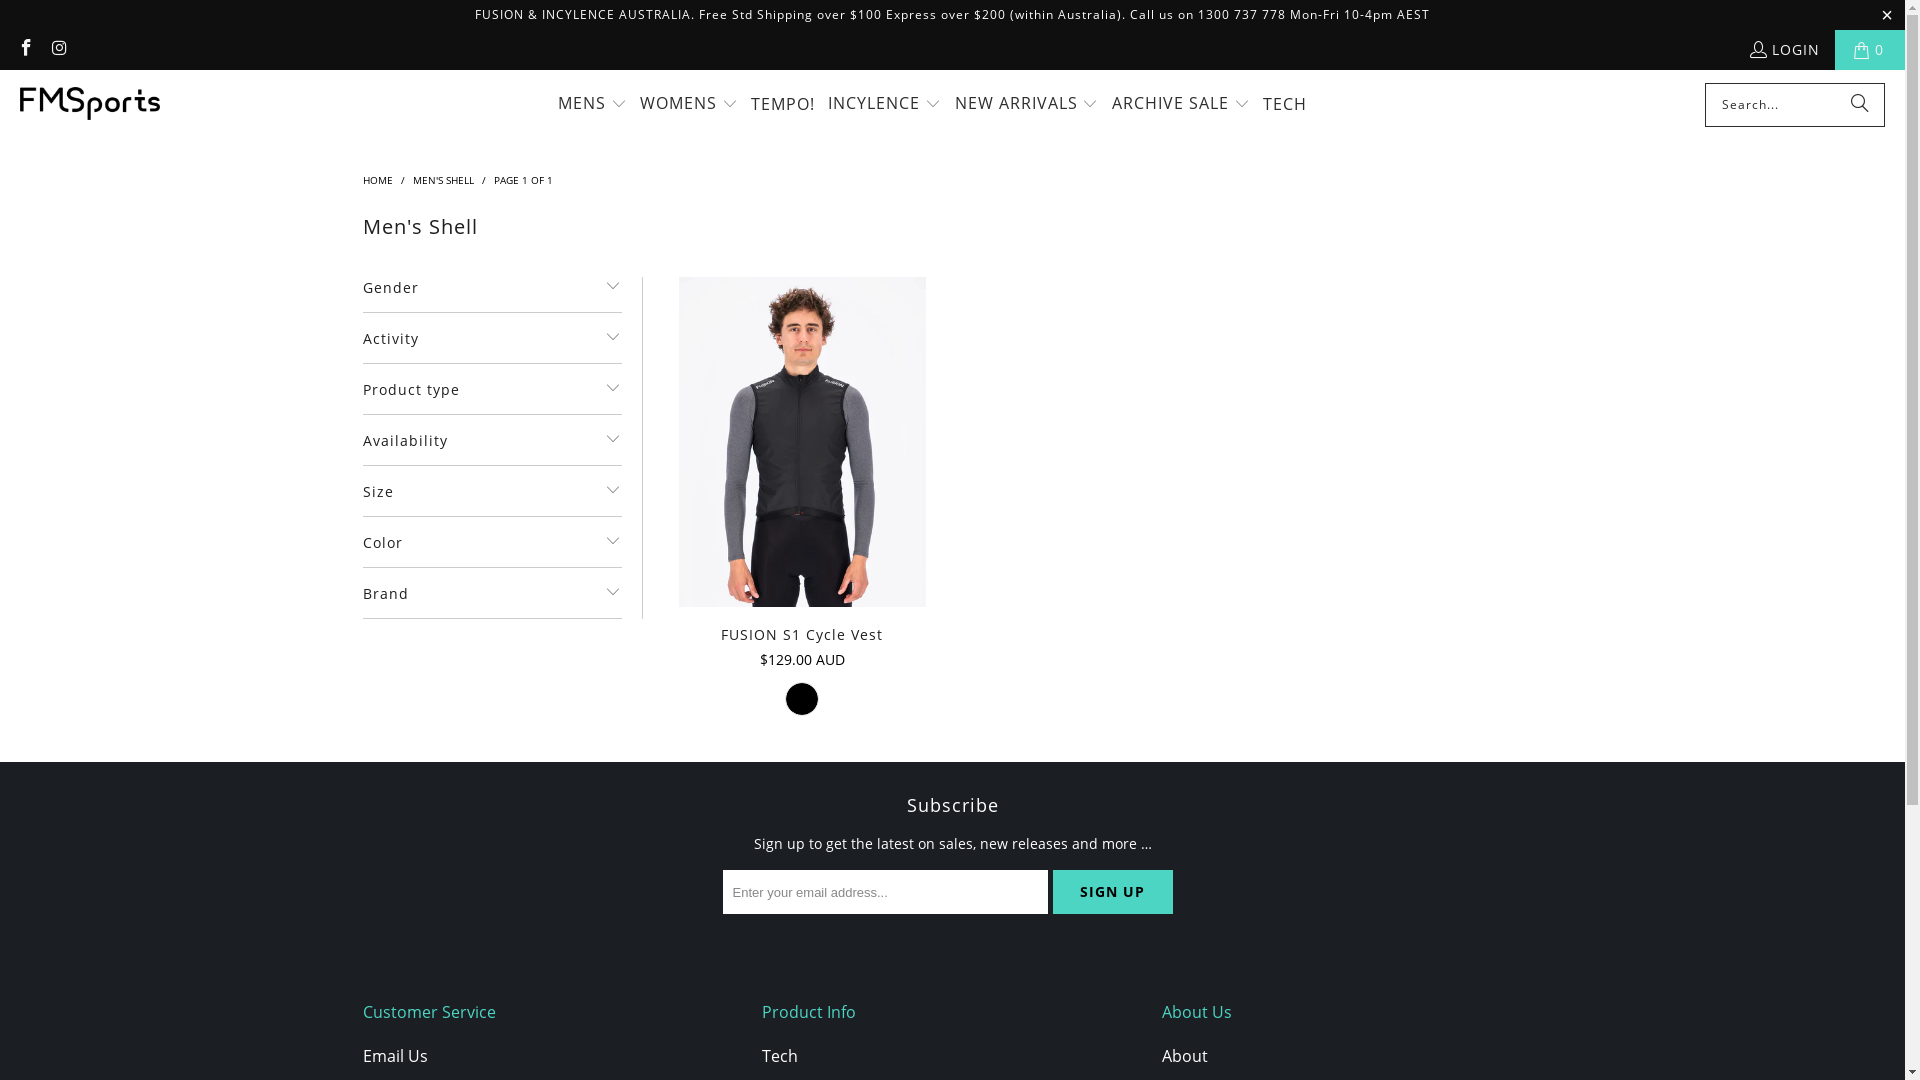  What do you see at coordinates (783, 104) in the screenshot?
I see `TEMPO!` at bounding box center [783, 104].